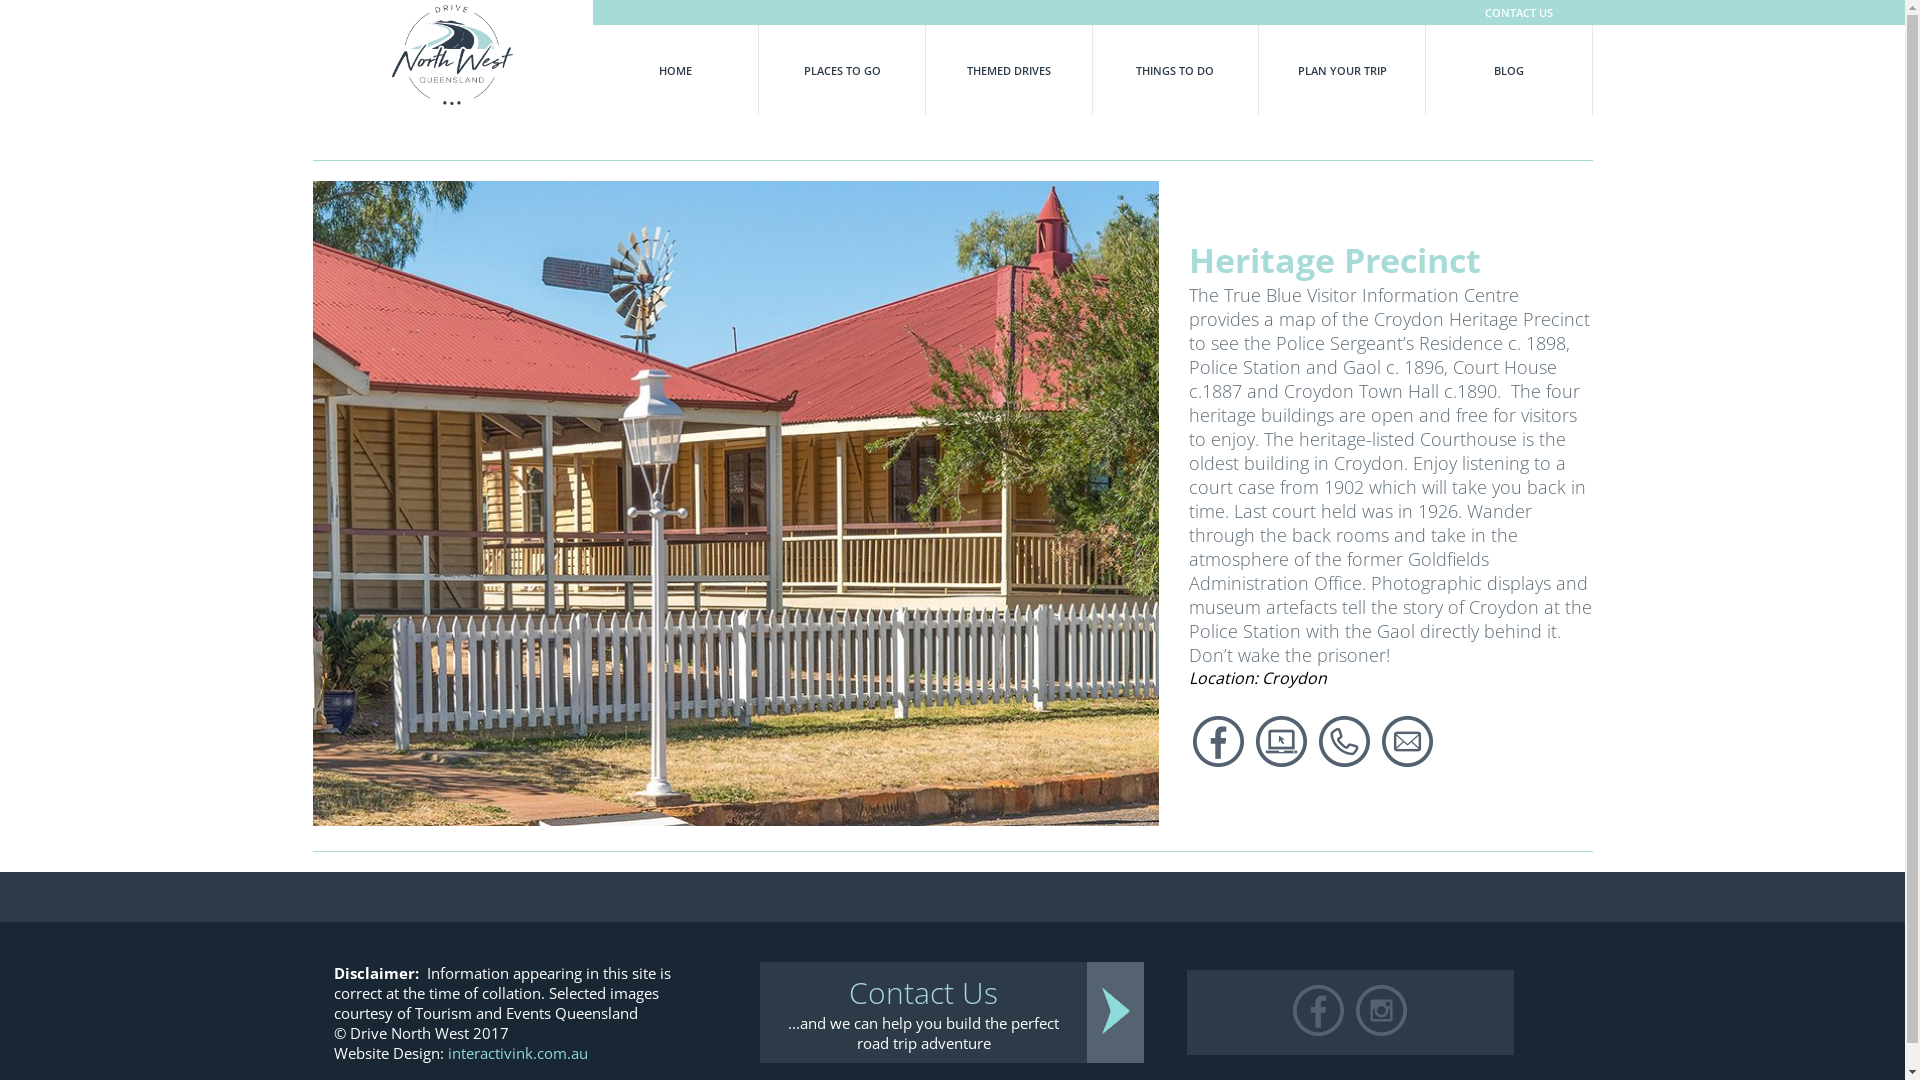  What do you see at coordinates (676, 70) in the screenshot?
I see `HOME` at bounding box center [676, 70].